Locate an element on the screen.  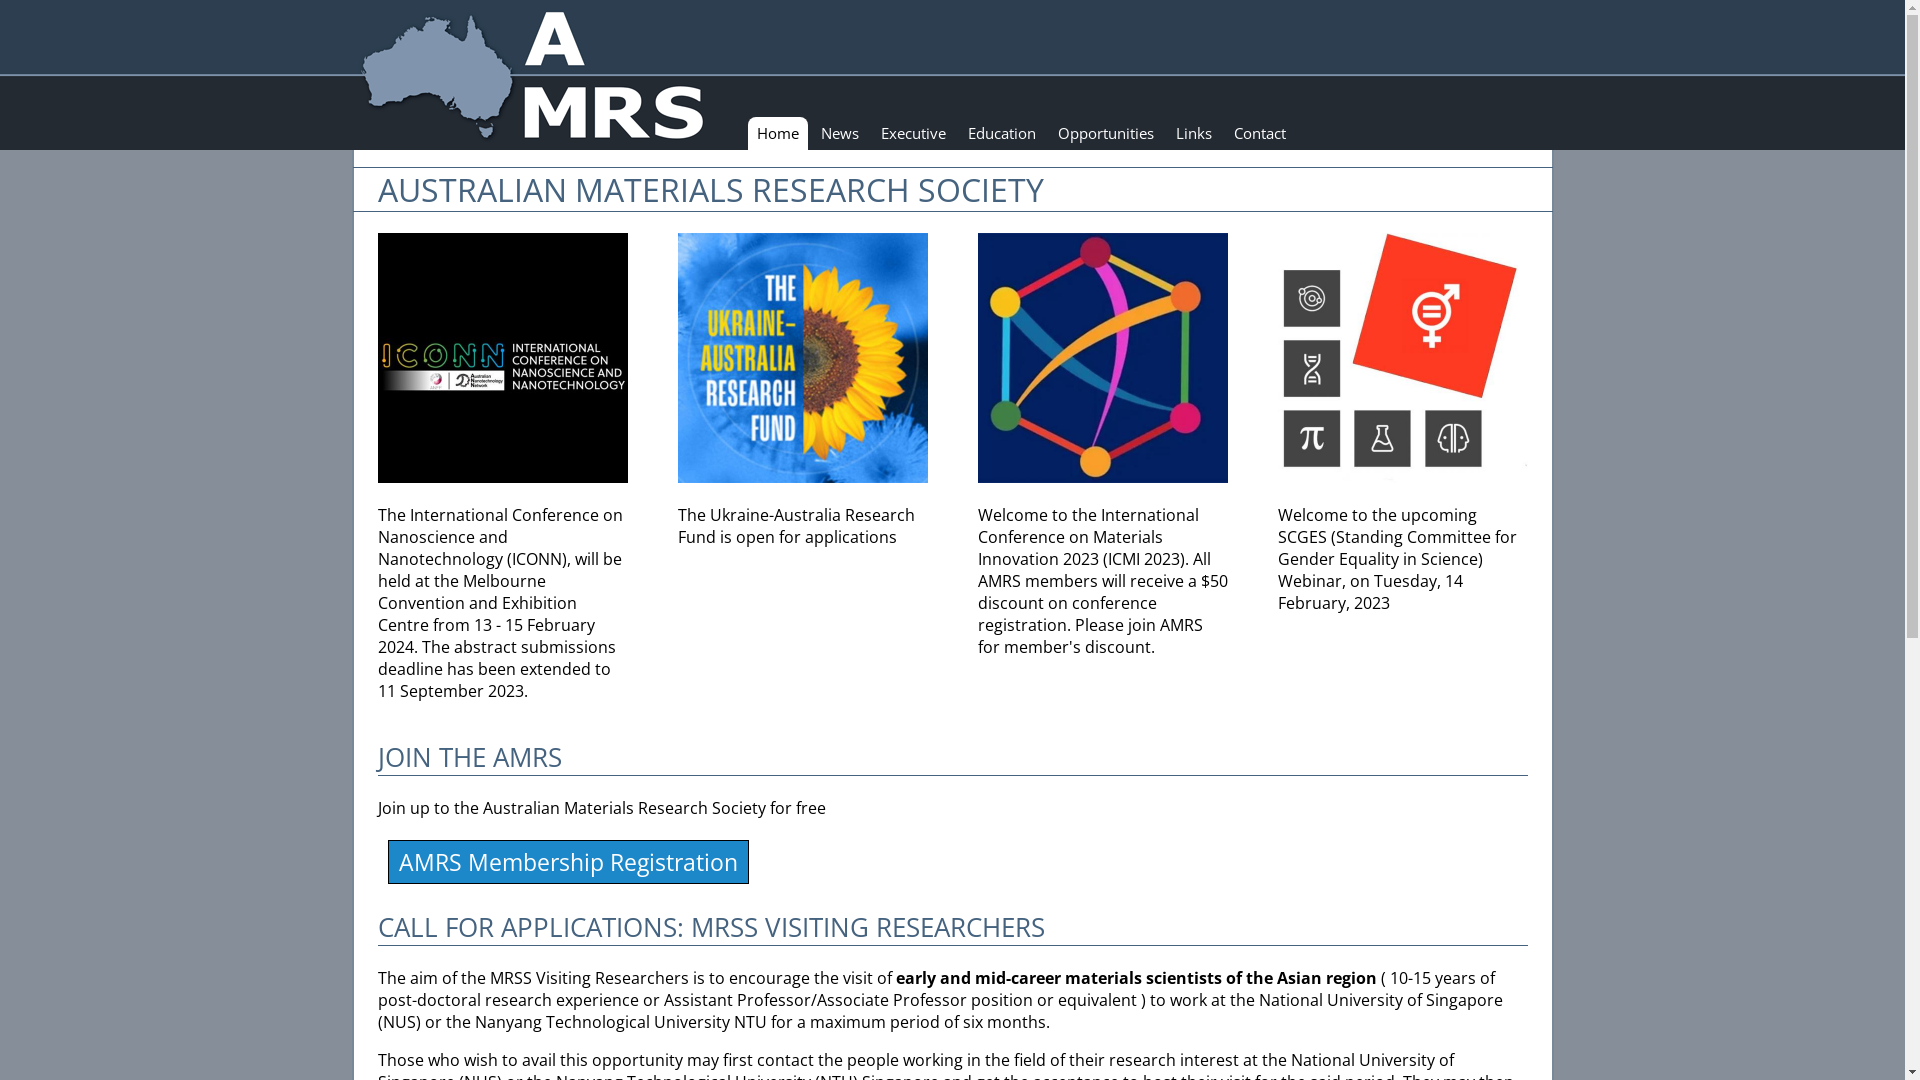
Contact is located at coordinates (1259, 134).